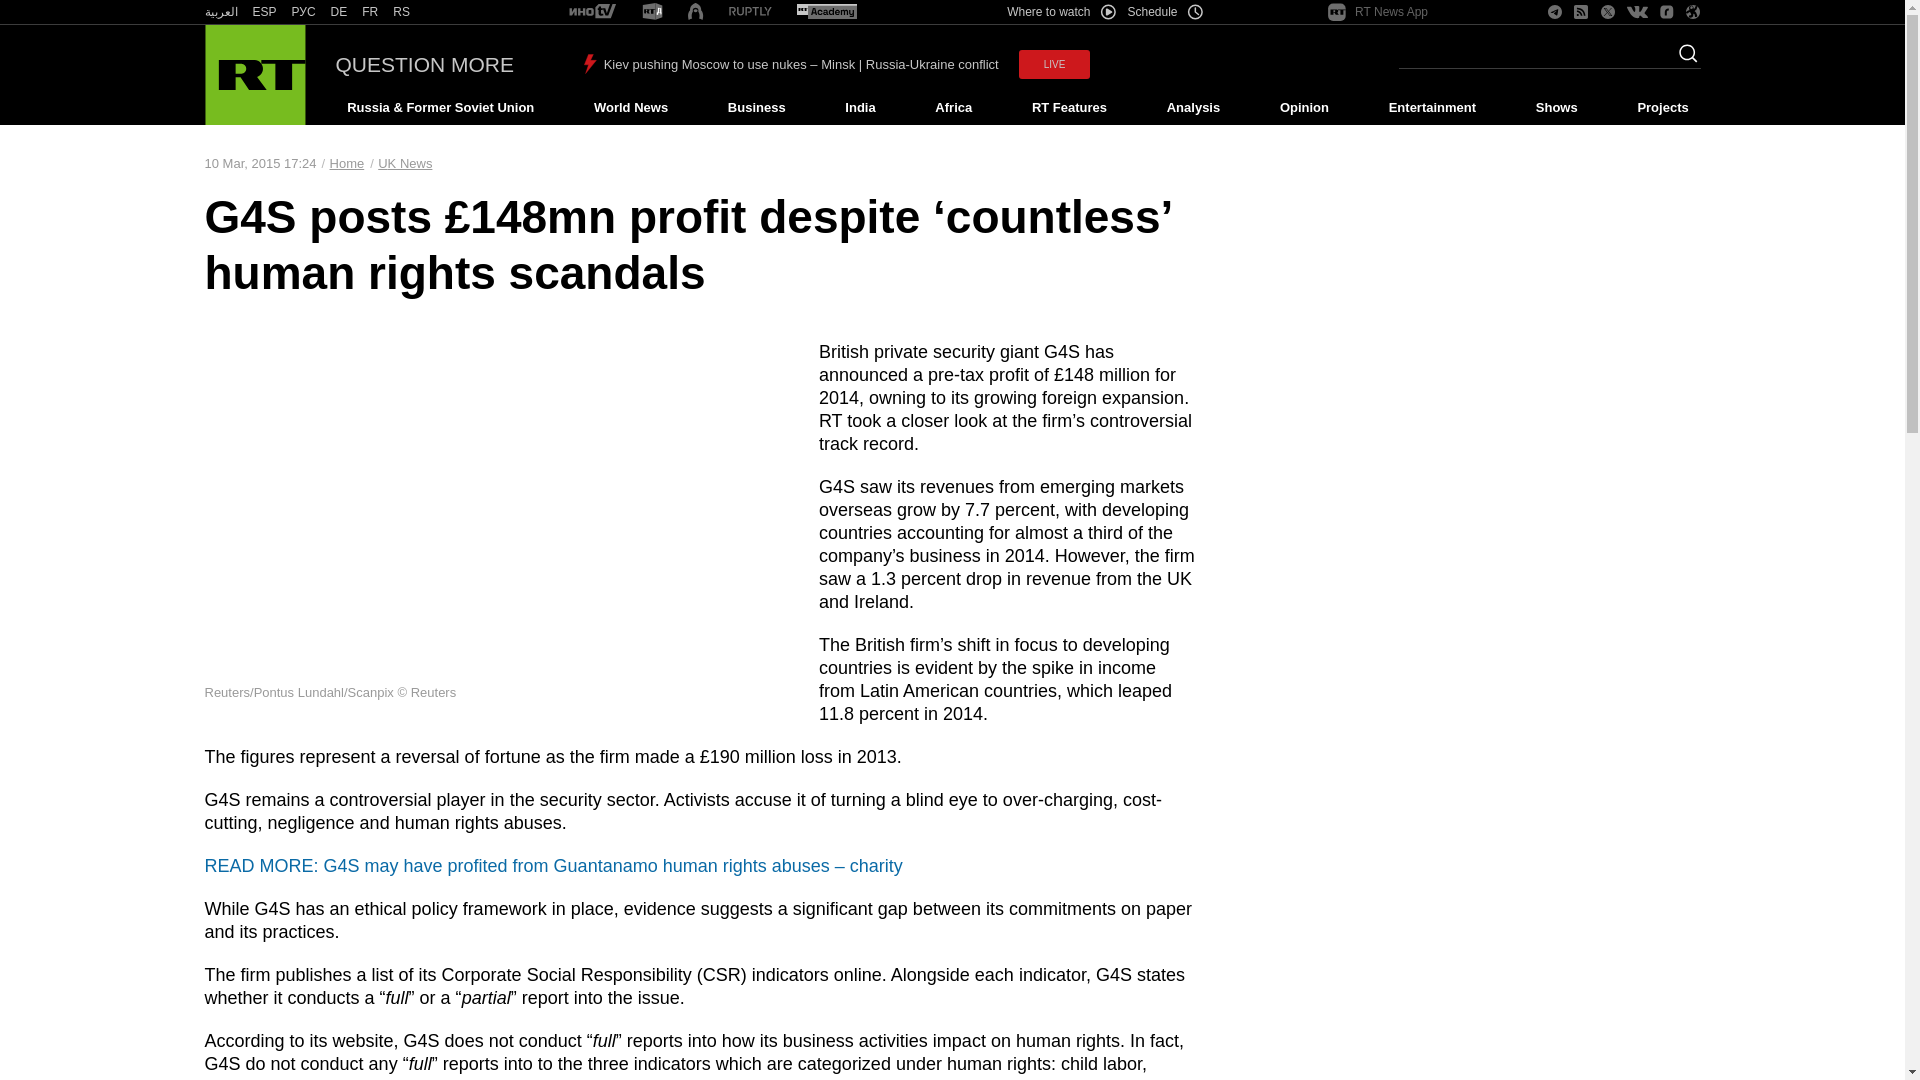  Describe the element at coordinates (370, 12) in the screenshot. I see `FR` at that location.